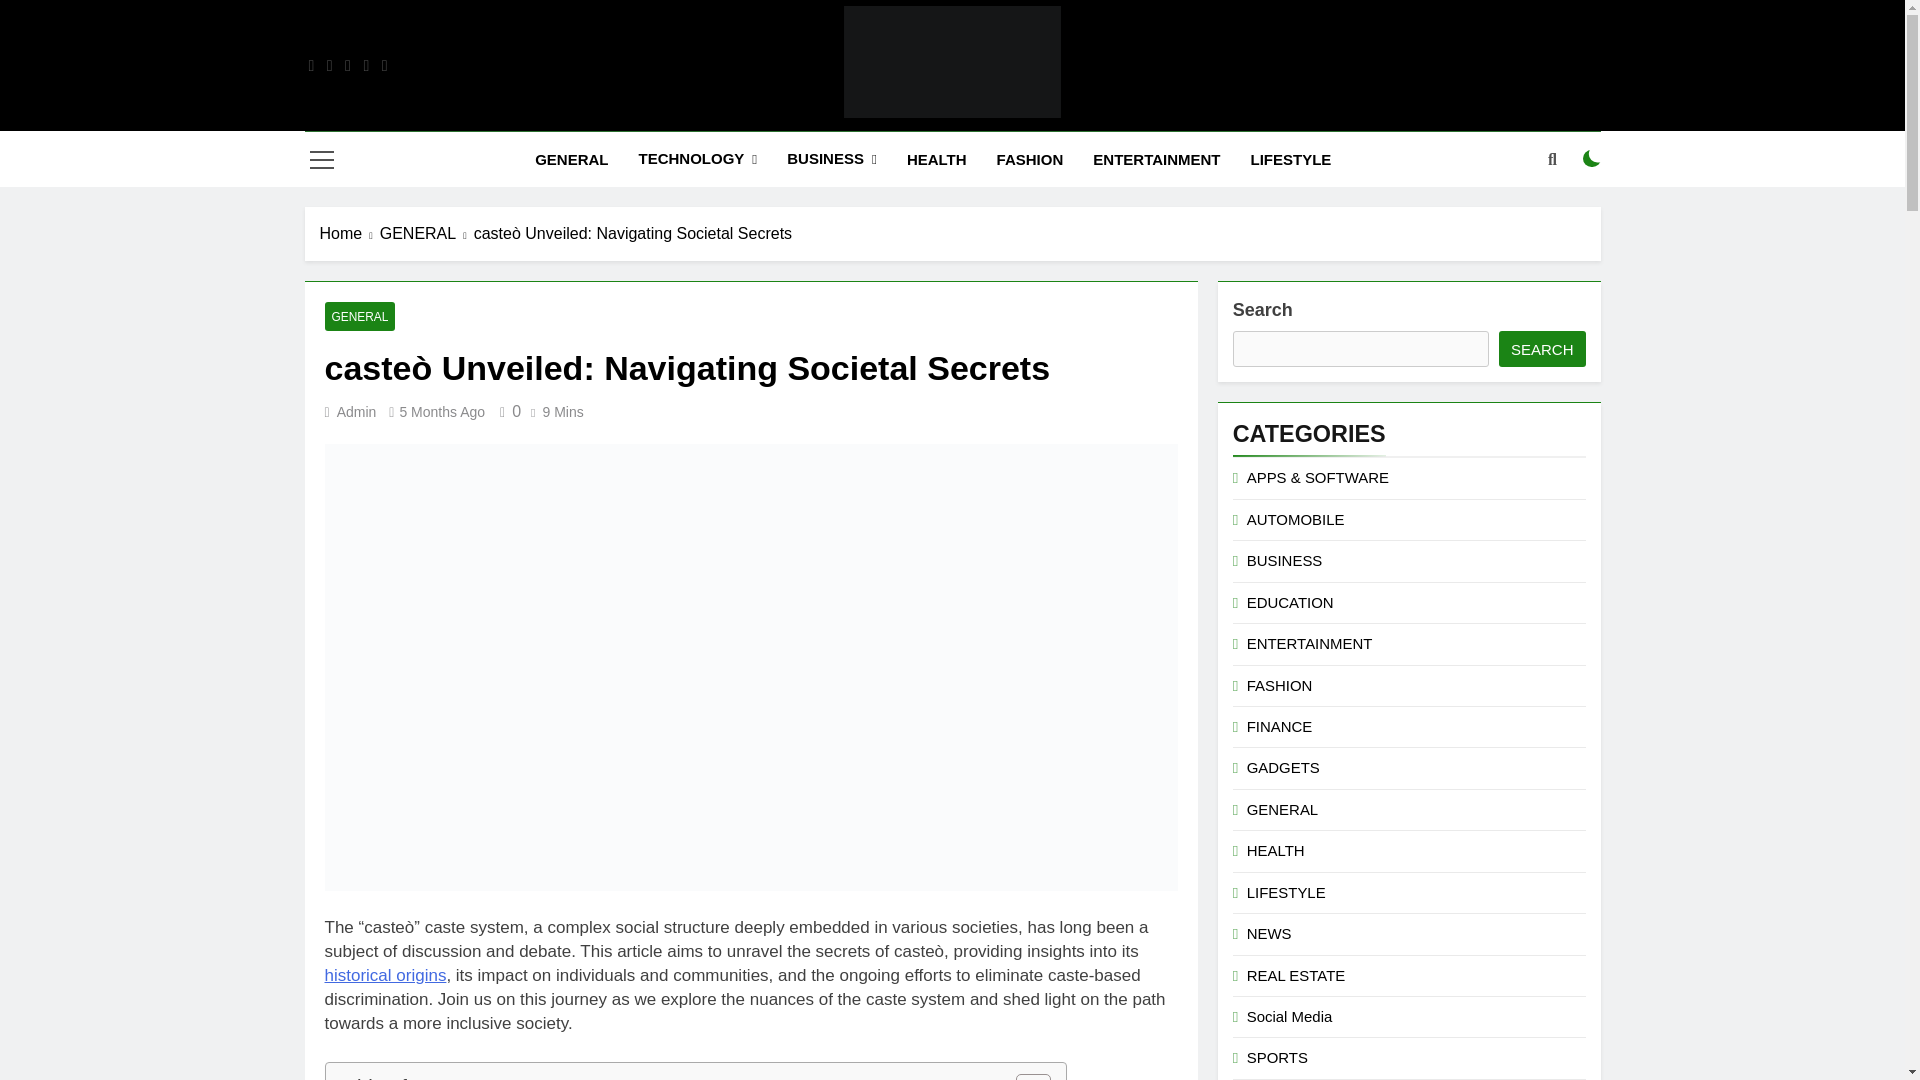 The image size is (1920, 1080). What do you see at coordinates (360, 316) in the screenshot?
I see `GENERAL` at bounding box center [360, 316].